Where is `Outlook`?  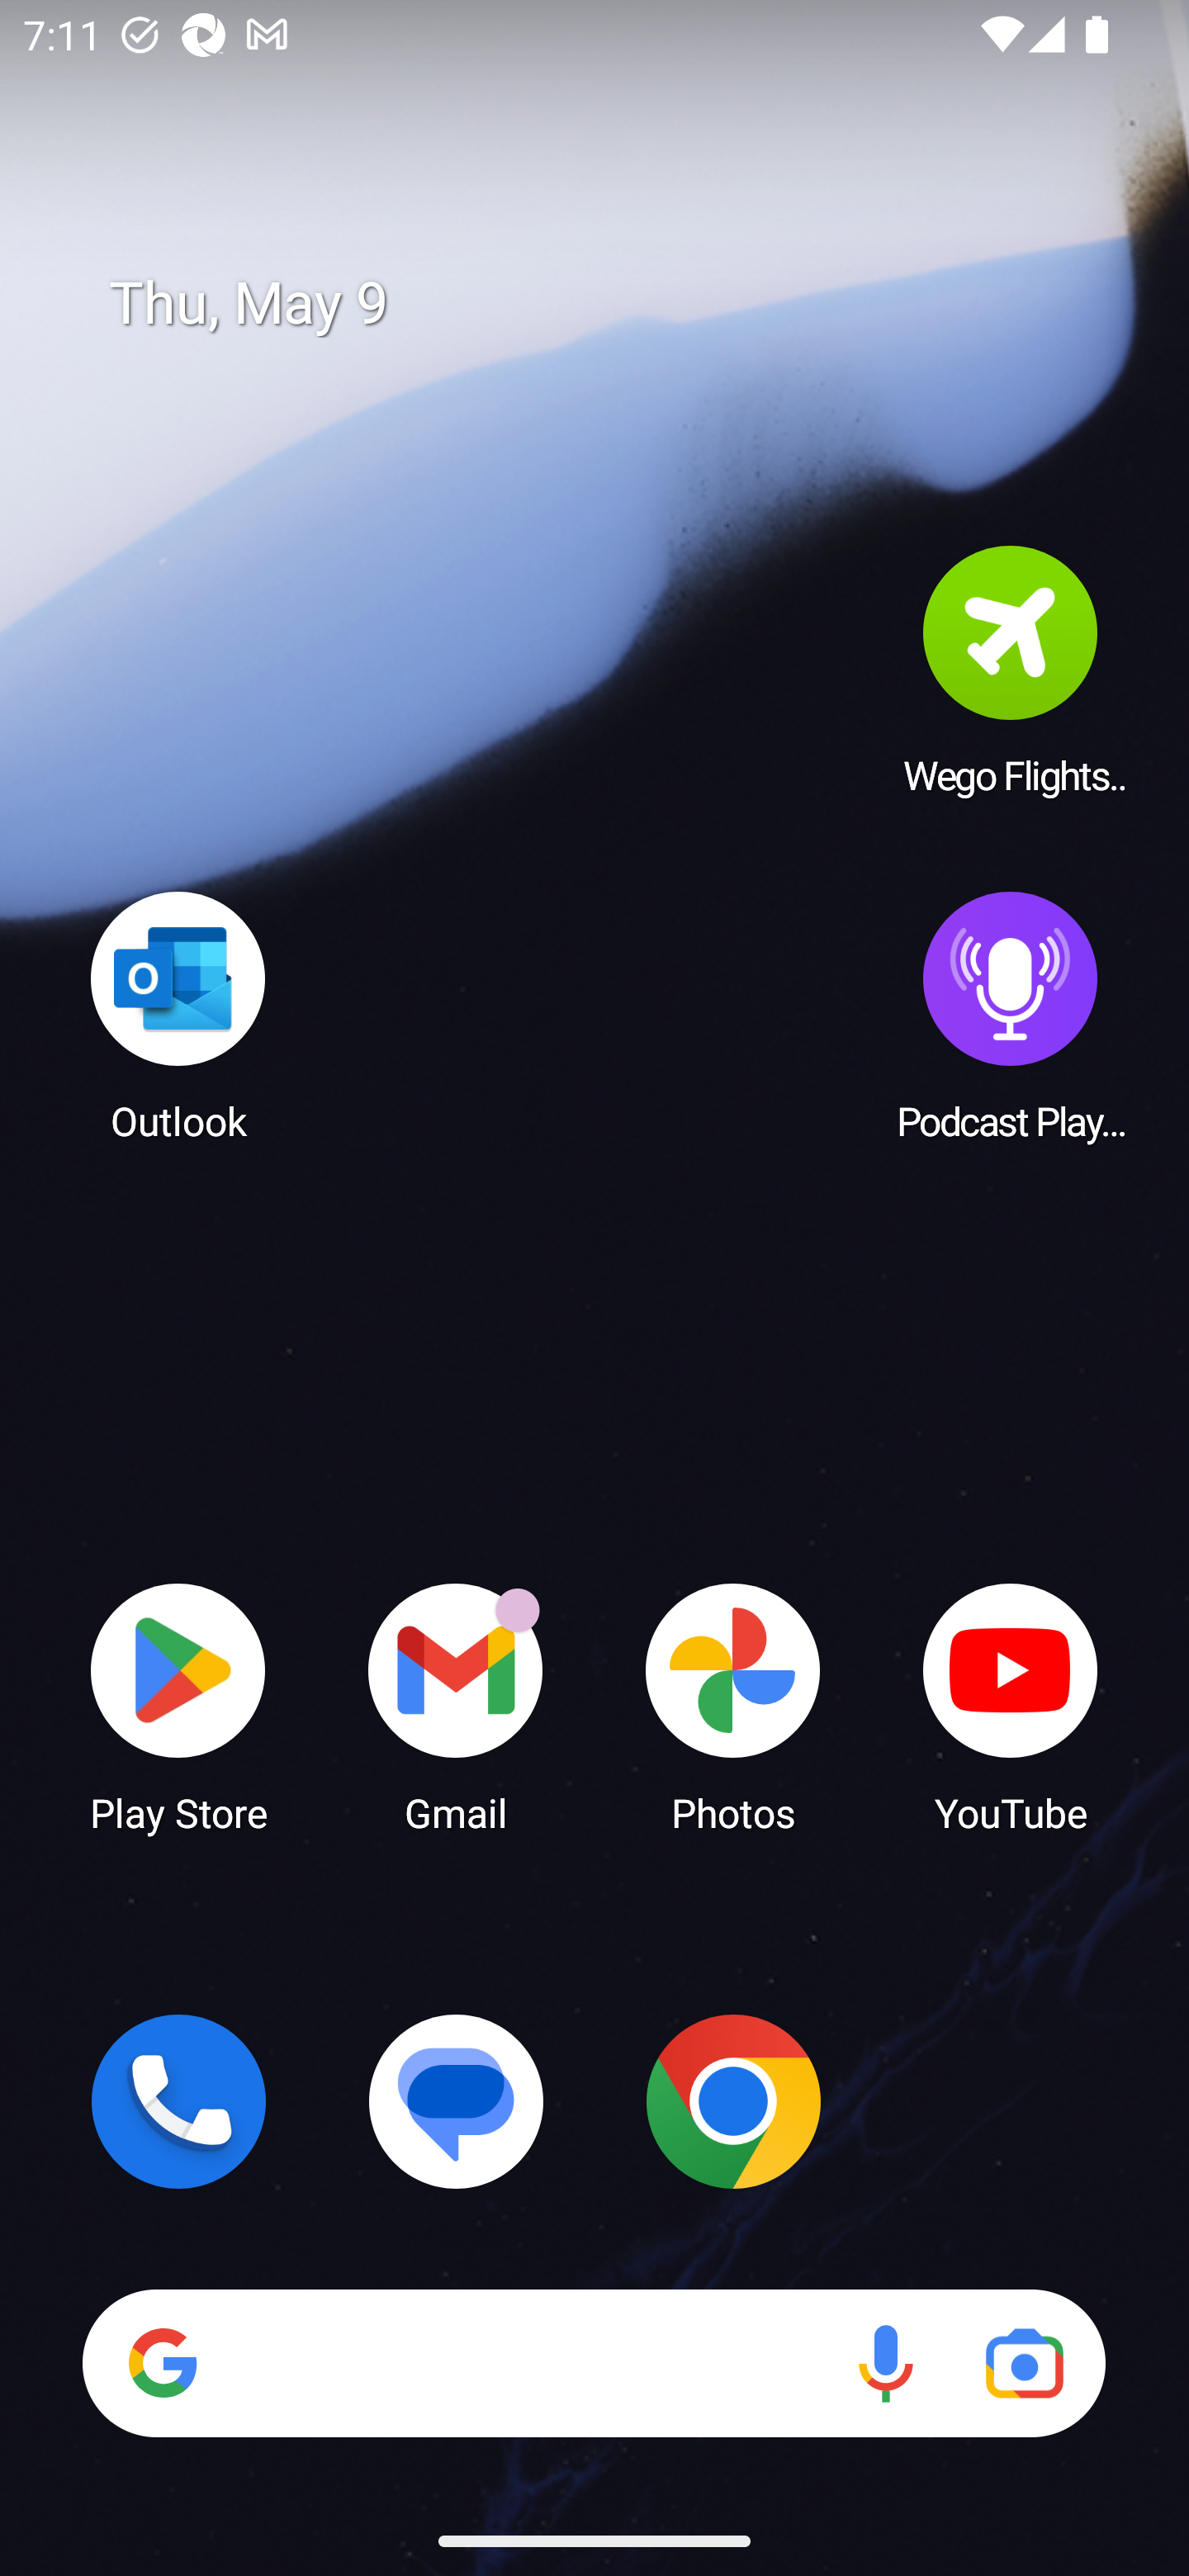 Outlook is located at coordinates (178, 1015).